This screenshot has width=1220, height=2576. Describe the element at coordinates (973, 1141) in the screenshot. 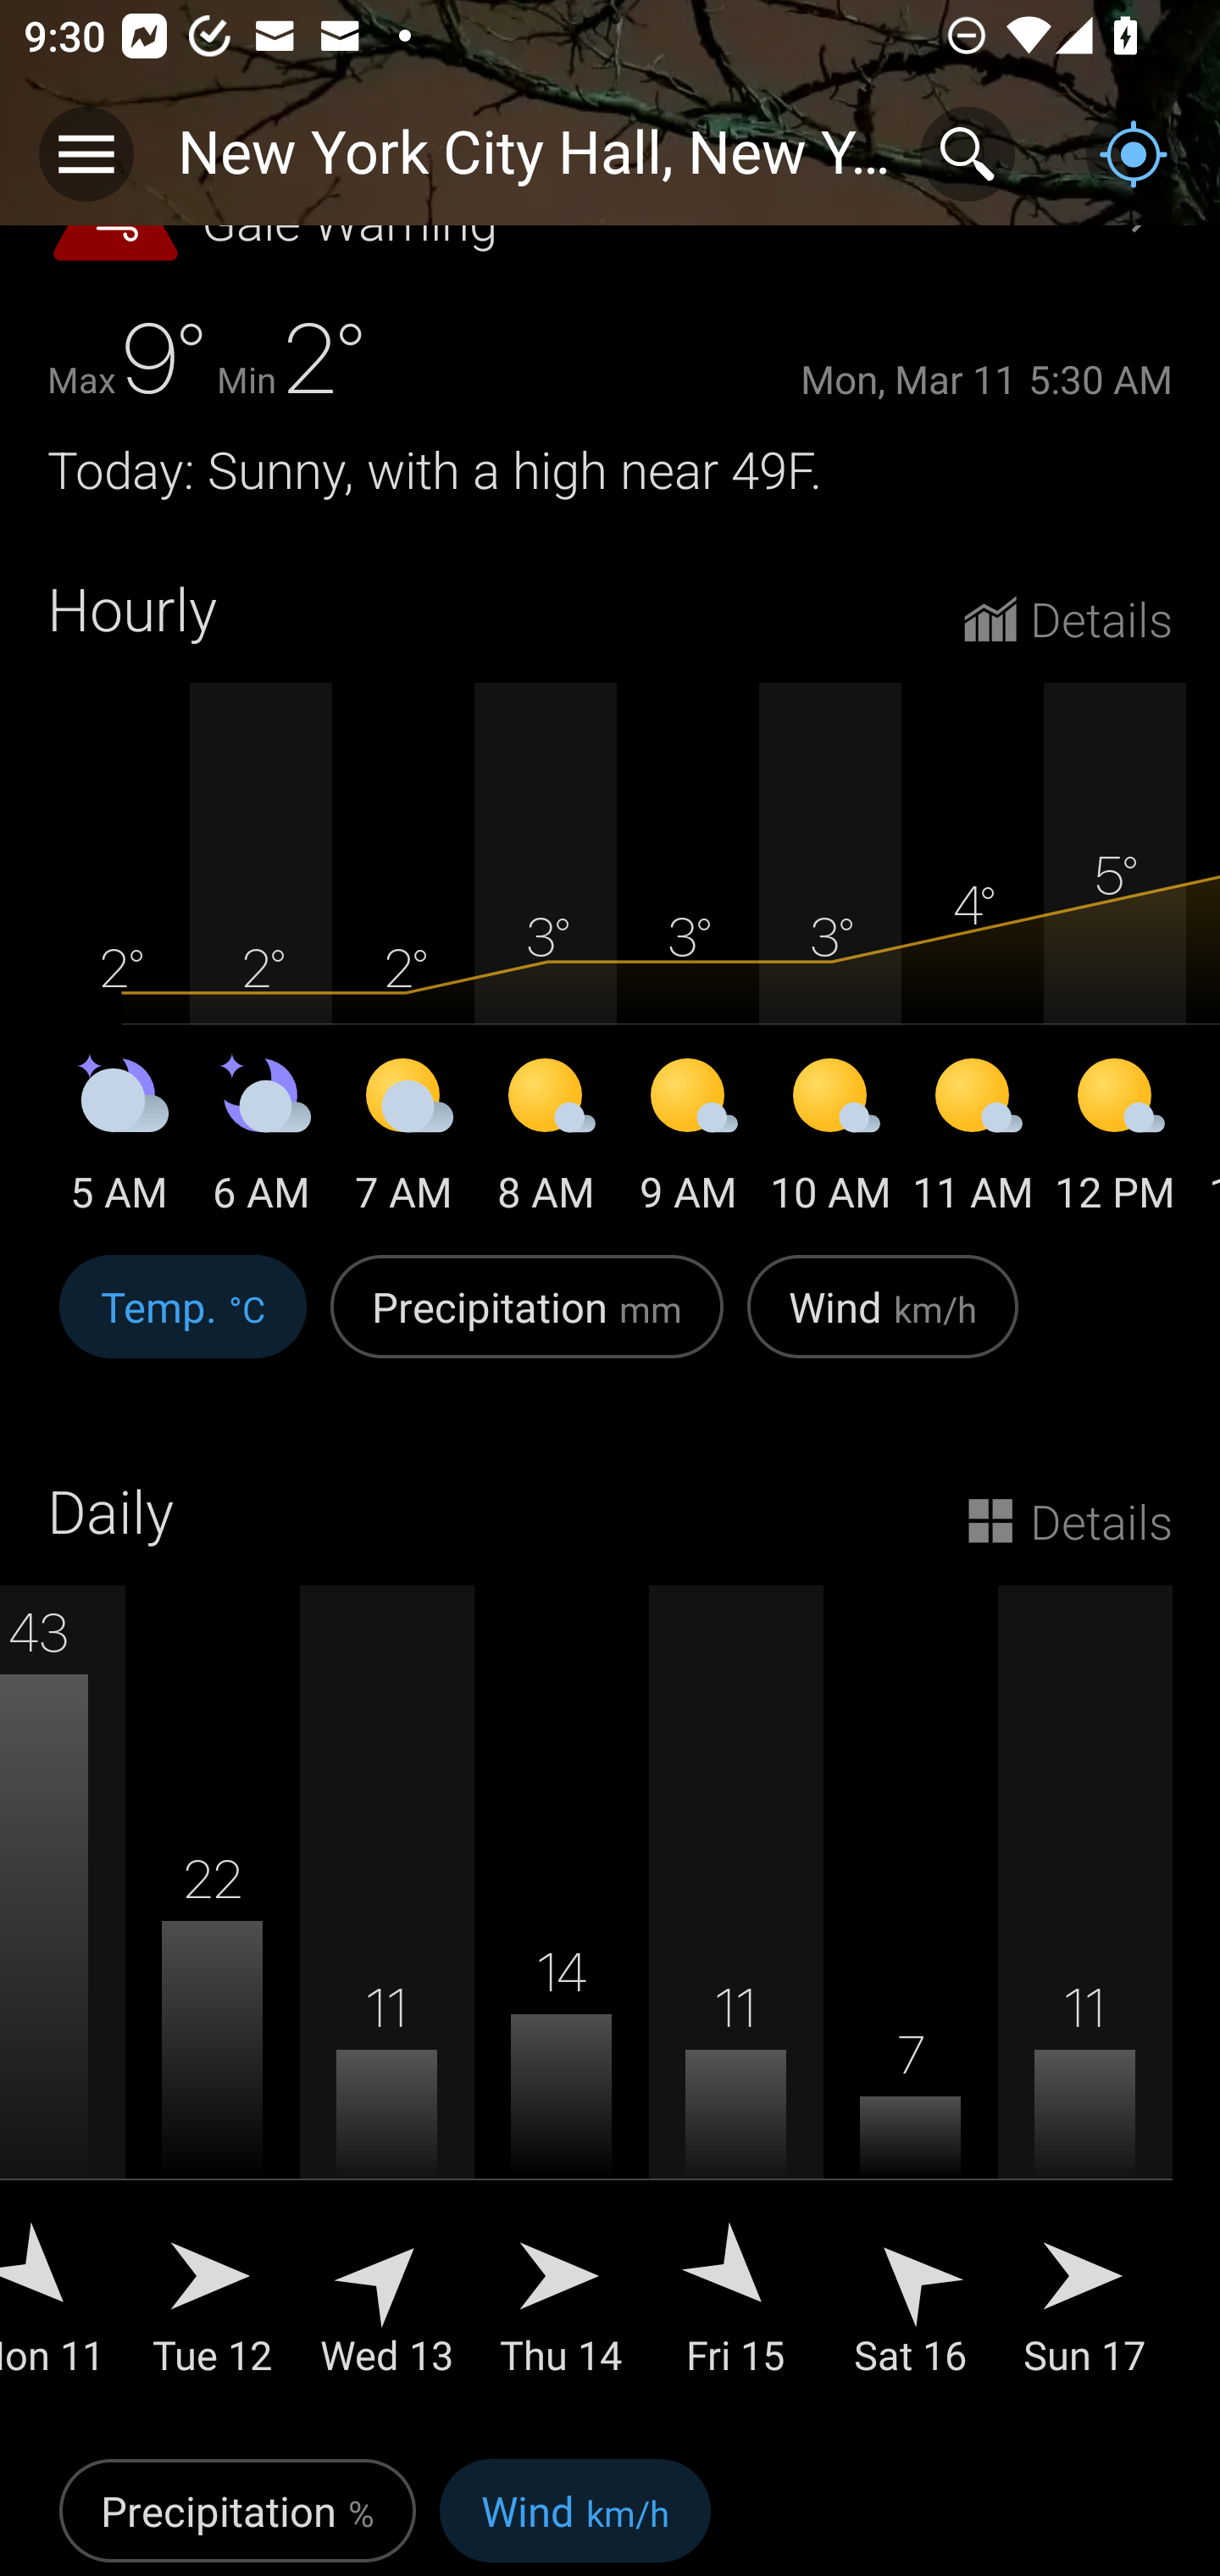

I see `11 AM` at that location.